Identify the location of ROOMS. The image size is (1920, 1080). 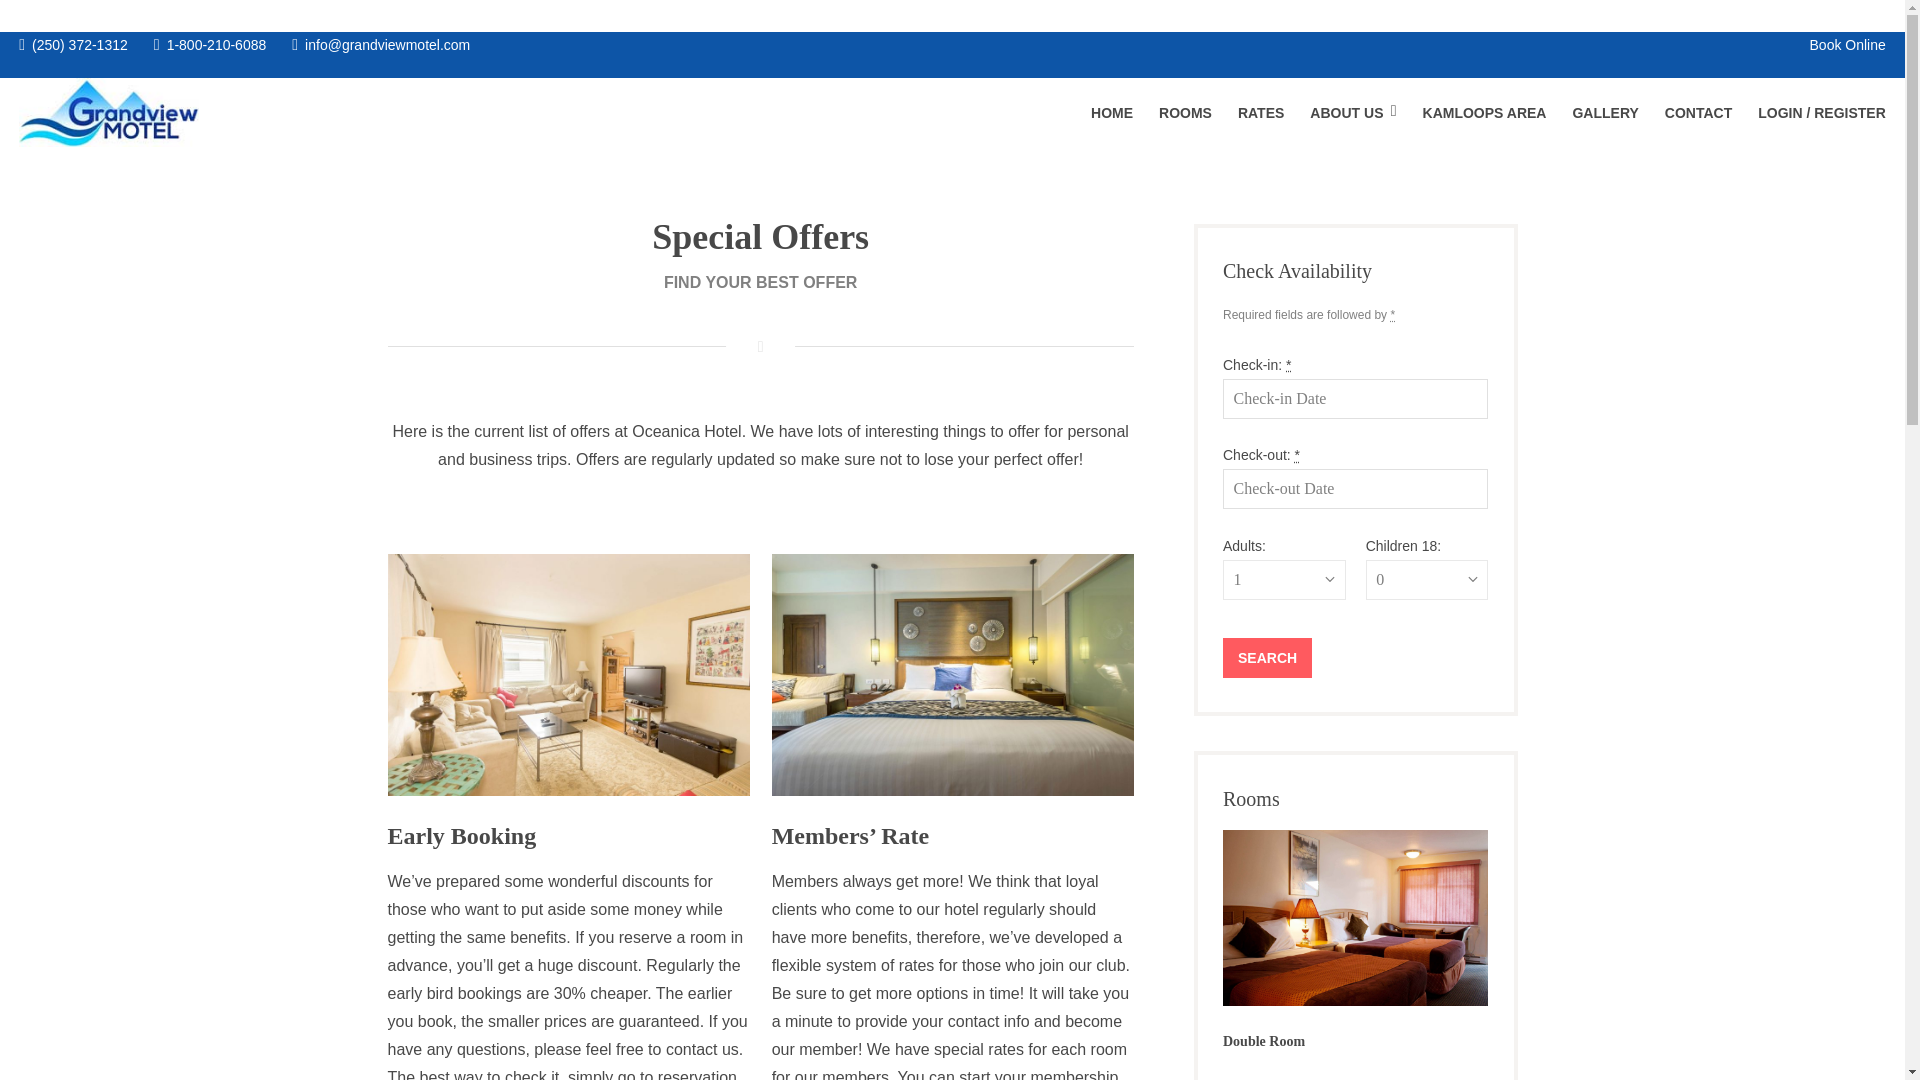
(1185, 114).